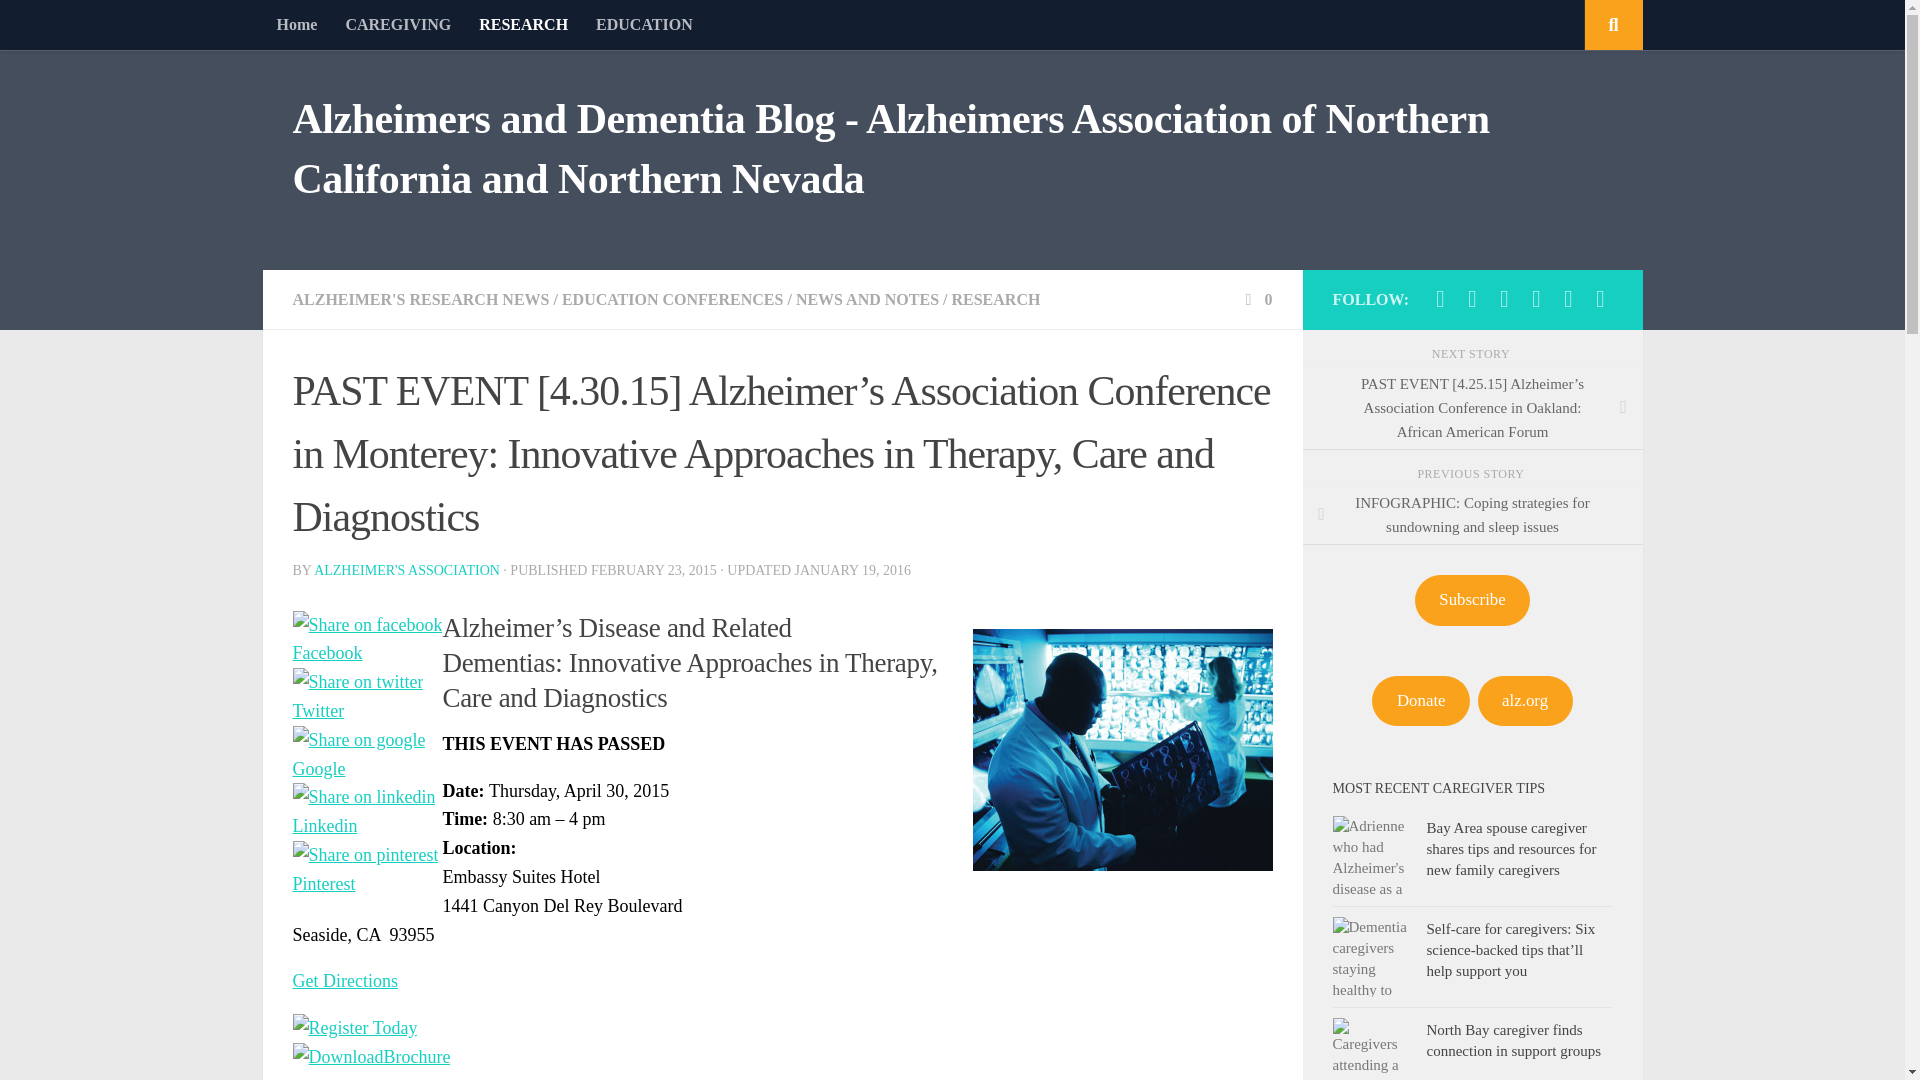  I want to click on ALZHEIMER'S ASSOCIATION, so click(406, 570).